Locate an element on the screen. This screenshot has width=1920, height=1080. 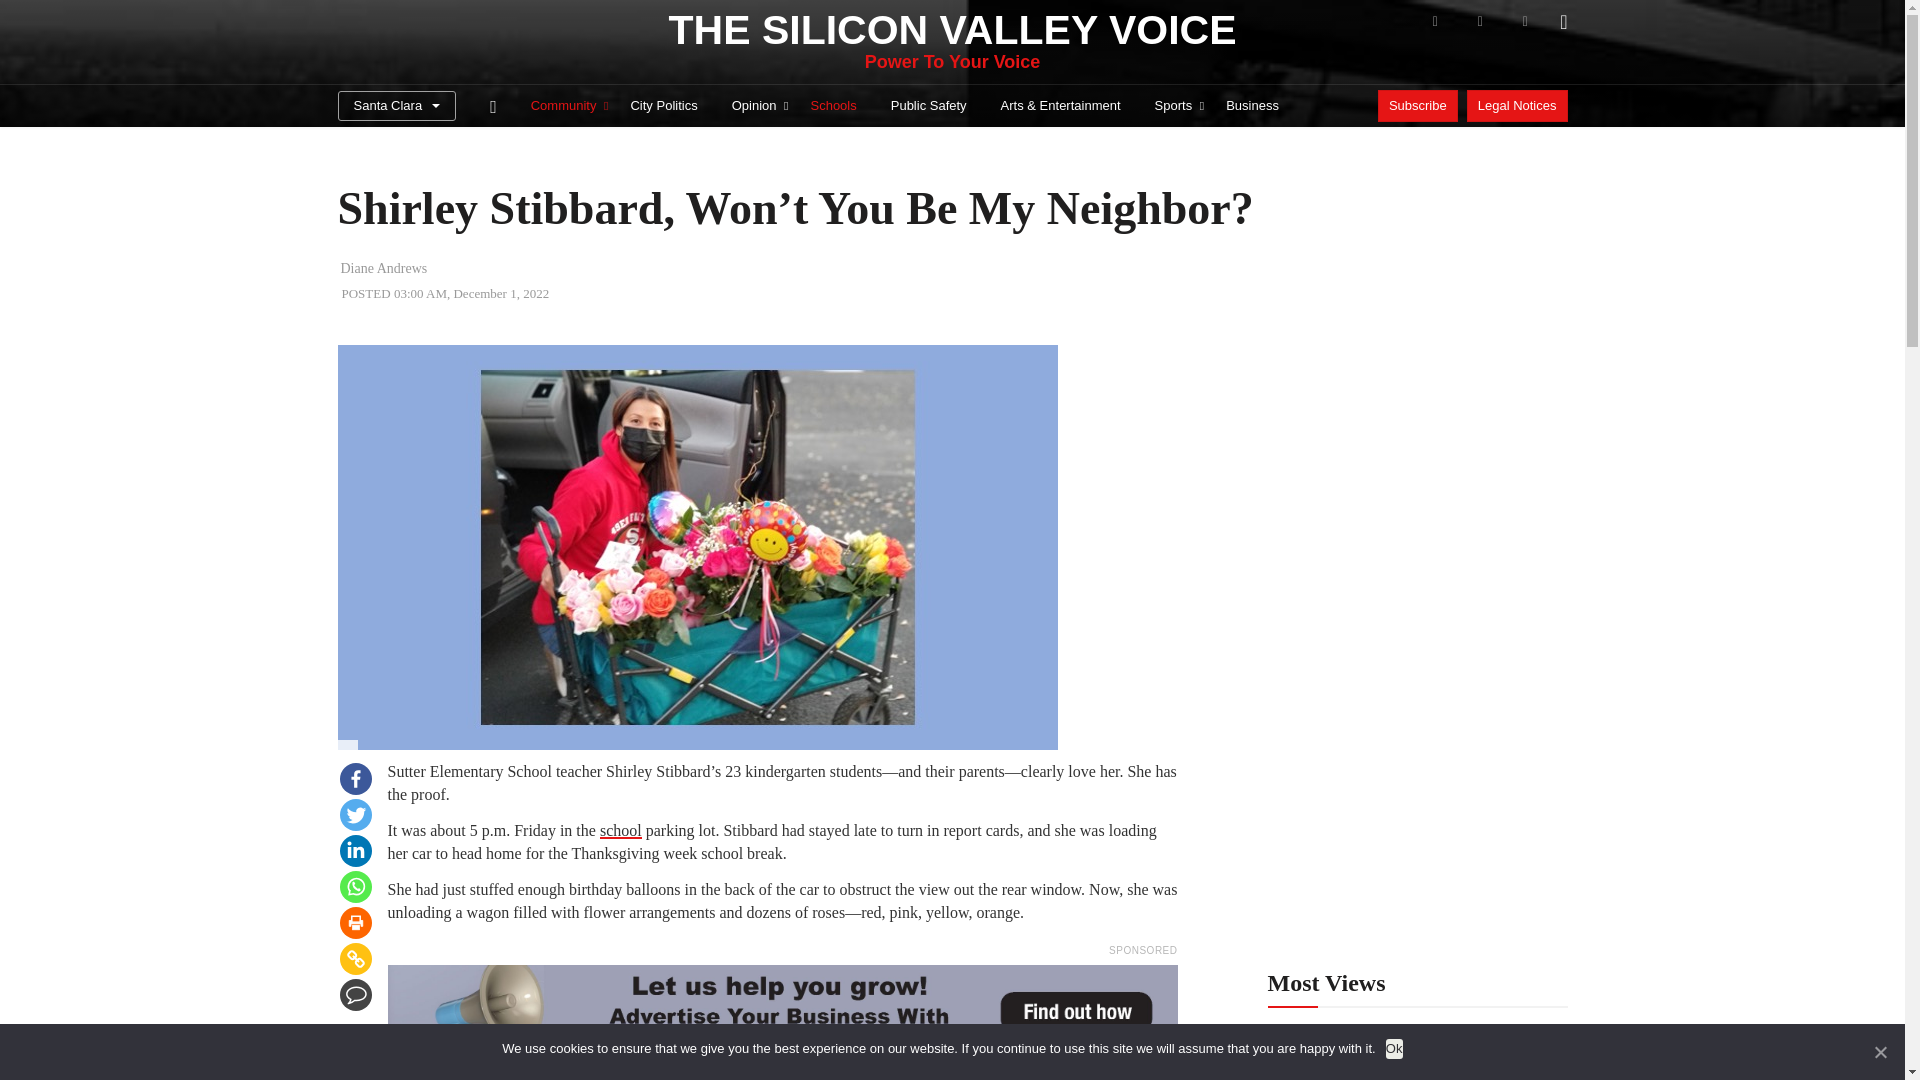
Copy Link is located at coordinates (356, 958).